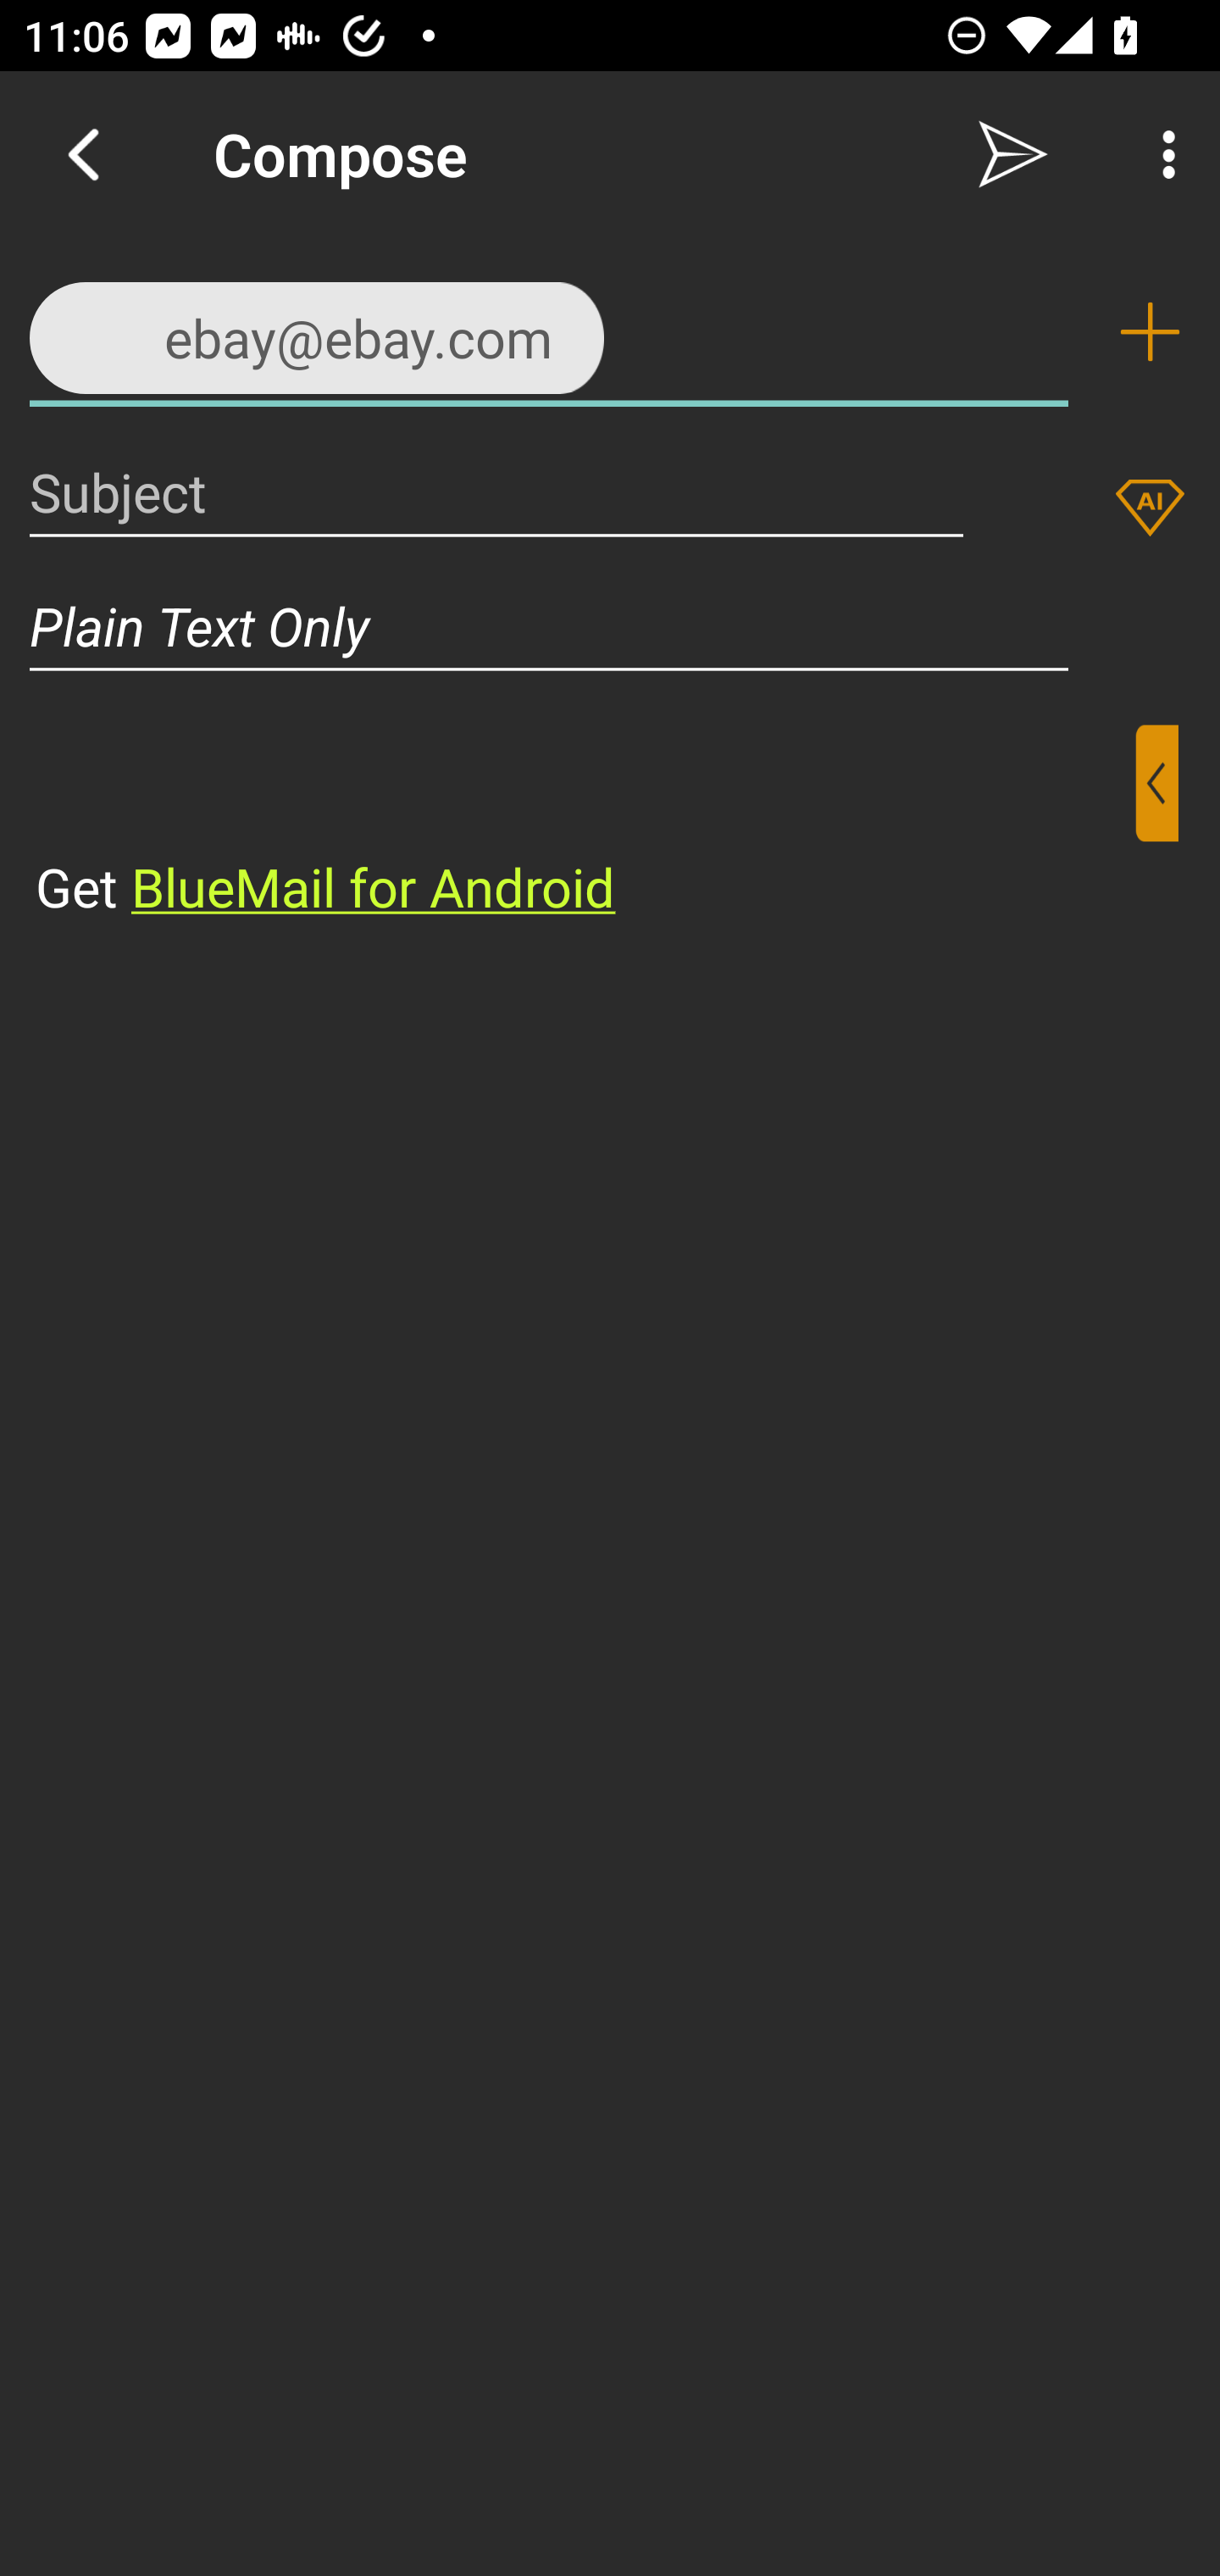 The width and height of the screenshot is (1220, 2576). I want to click on More Options, so click(1161, 154).